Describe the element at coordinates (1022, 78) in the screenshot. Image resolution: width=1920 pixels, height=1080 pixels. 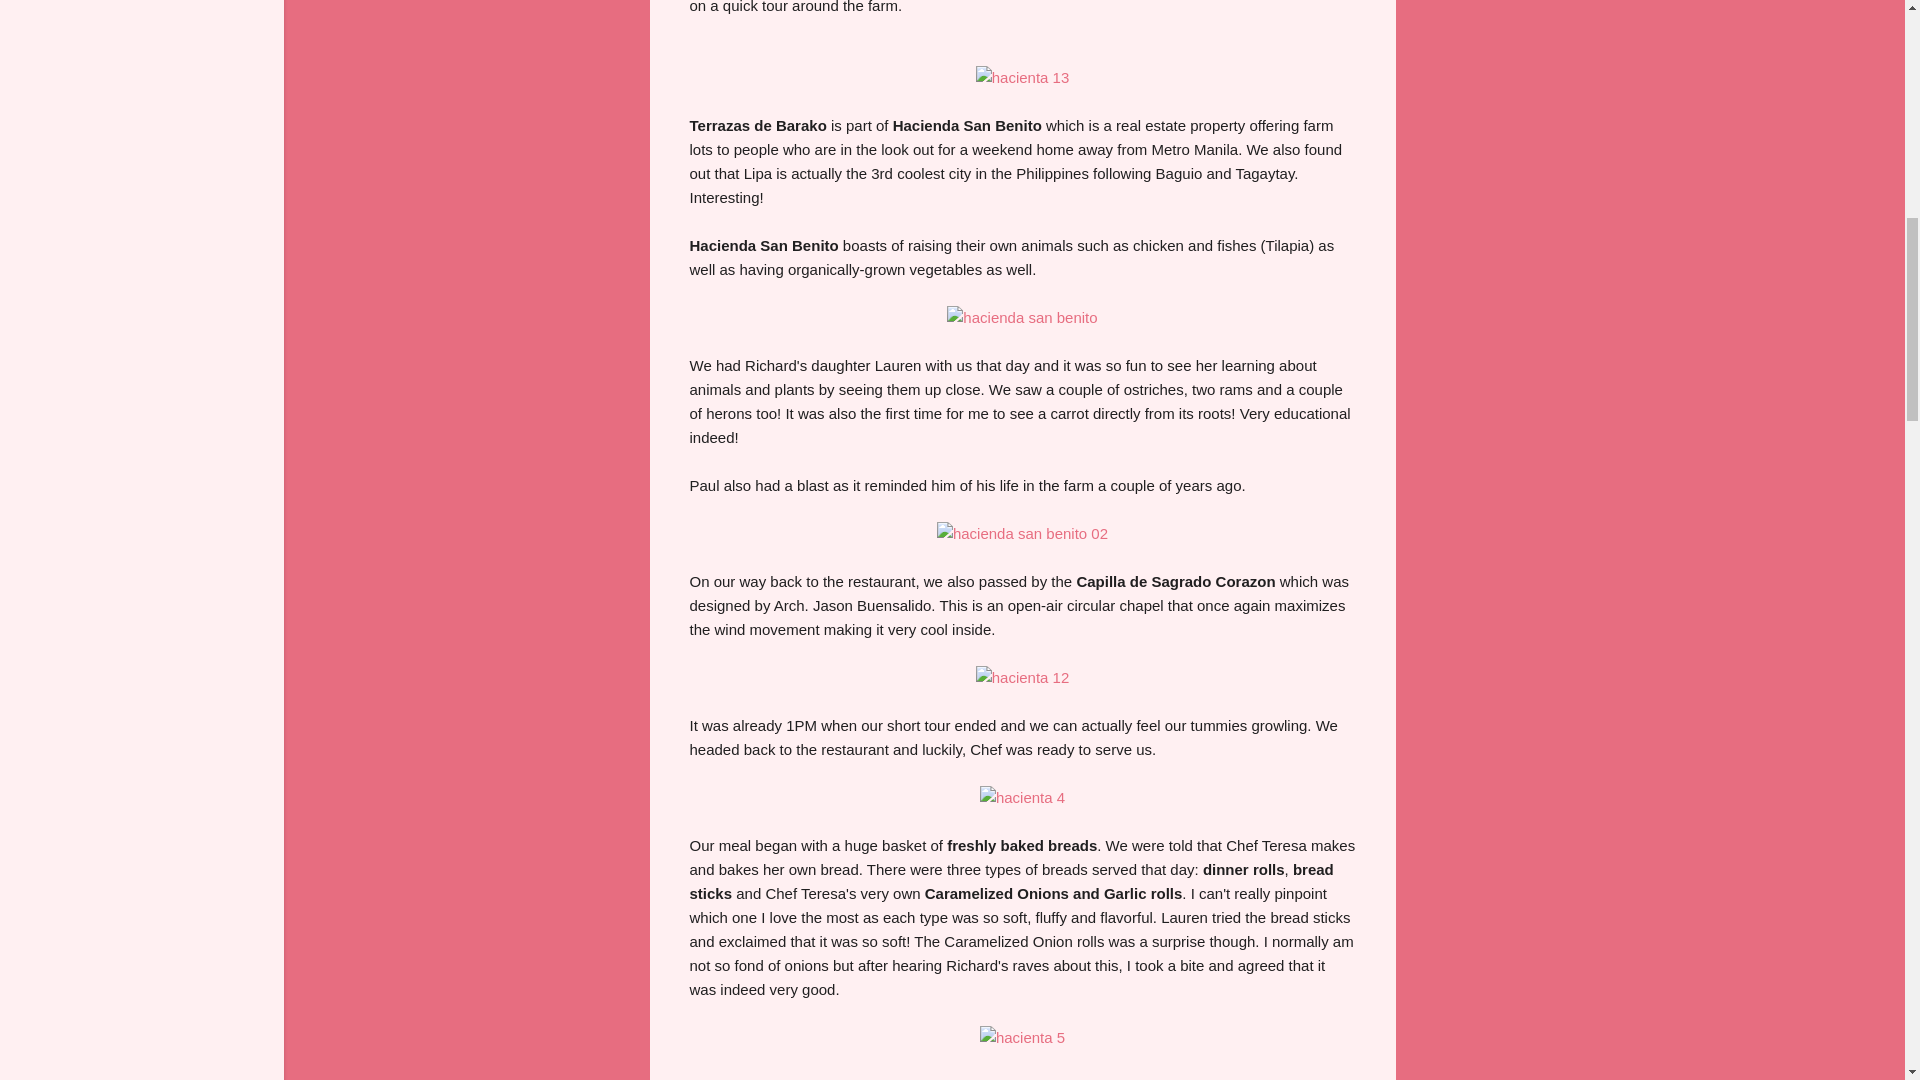
I see `hacienta 13 by frannywanny, on Flickr` at that location.